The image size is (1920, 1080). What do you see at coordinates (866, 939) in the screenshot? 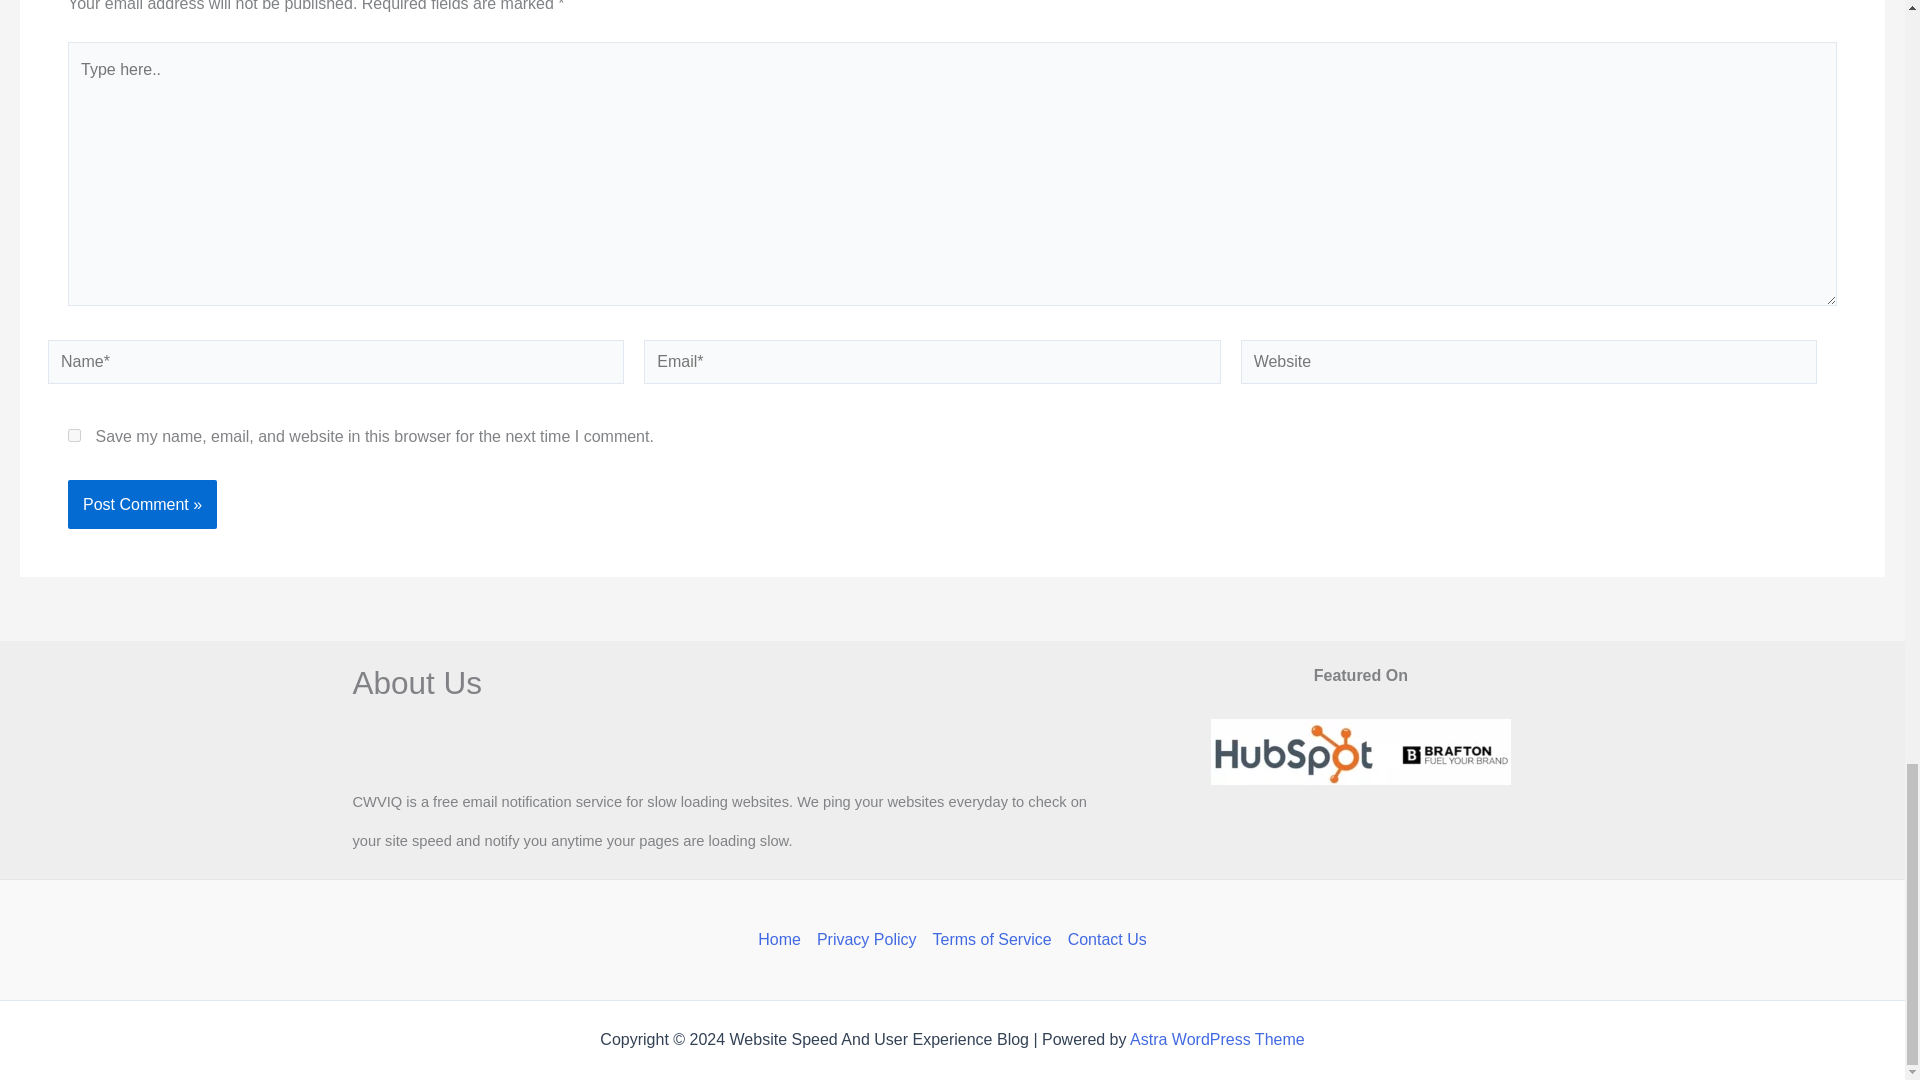
I see `Privacy Policy` at bounding box center [866, 939].